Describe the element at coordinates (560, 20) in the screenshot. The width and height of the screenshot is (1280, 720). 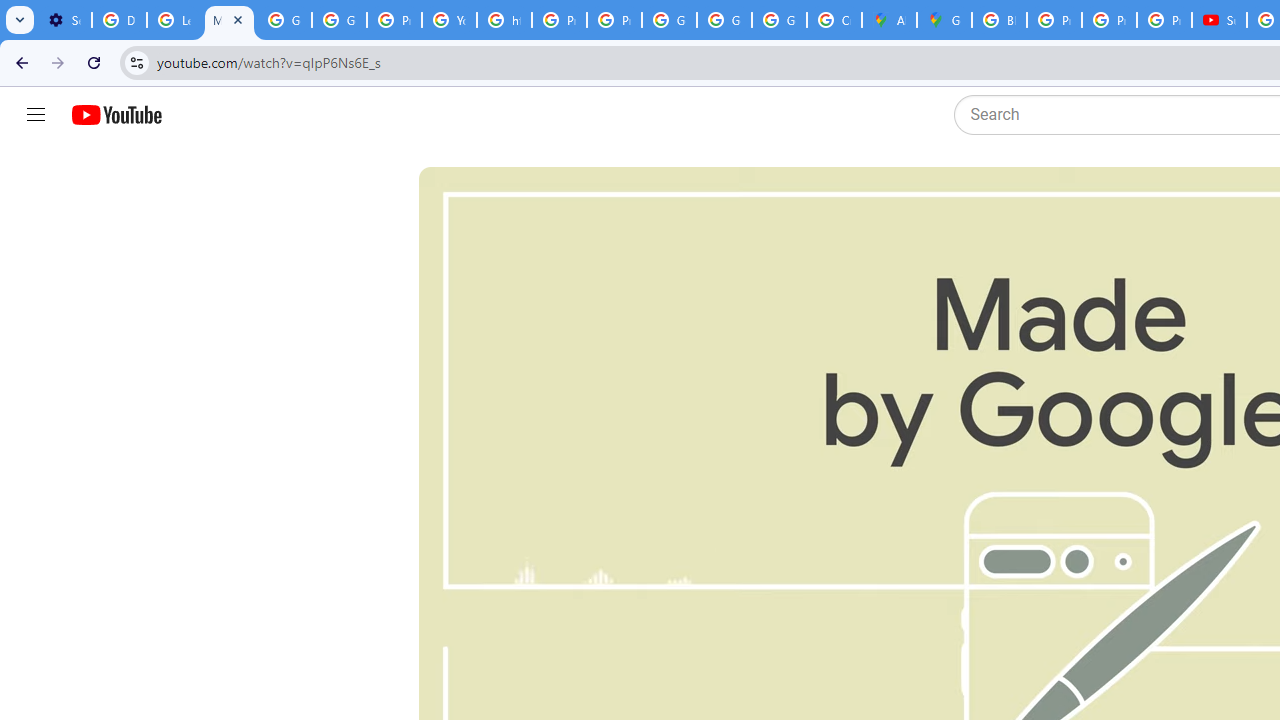
I see `Privacy Help Center - Policies Help` at that location.